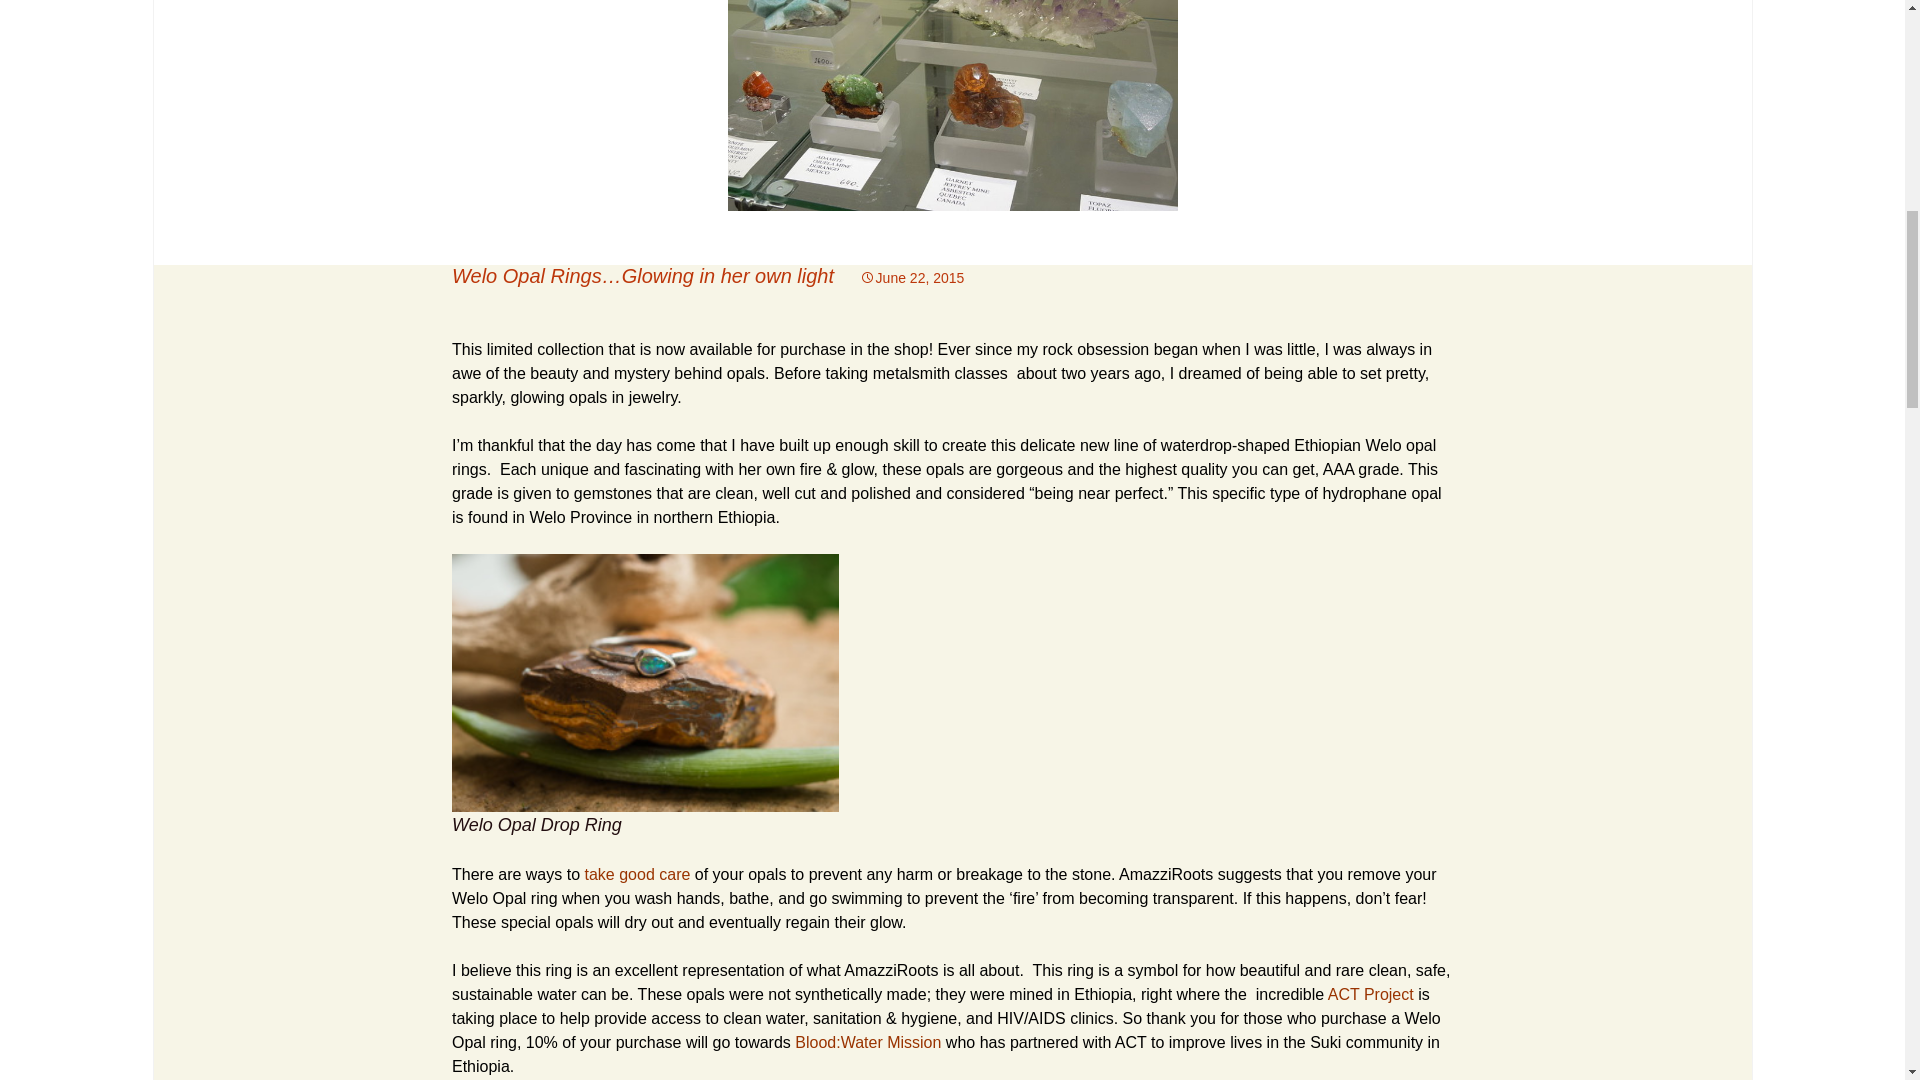 The image size is (1920, 1080). I want to click on AmazziRoots, so click(891, 970).